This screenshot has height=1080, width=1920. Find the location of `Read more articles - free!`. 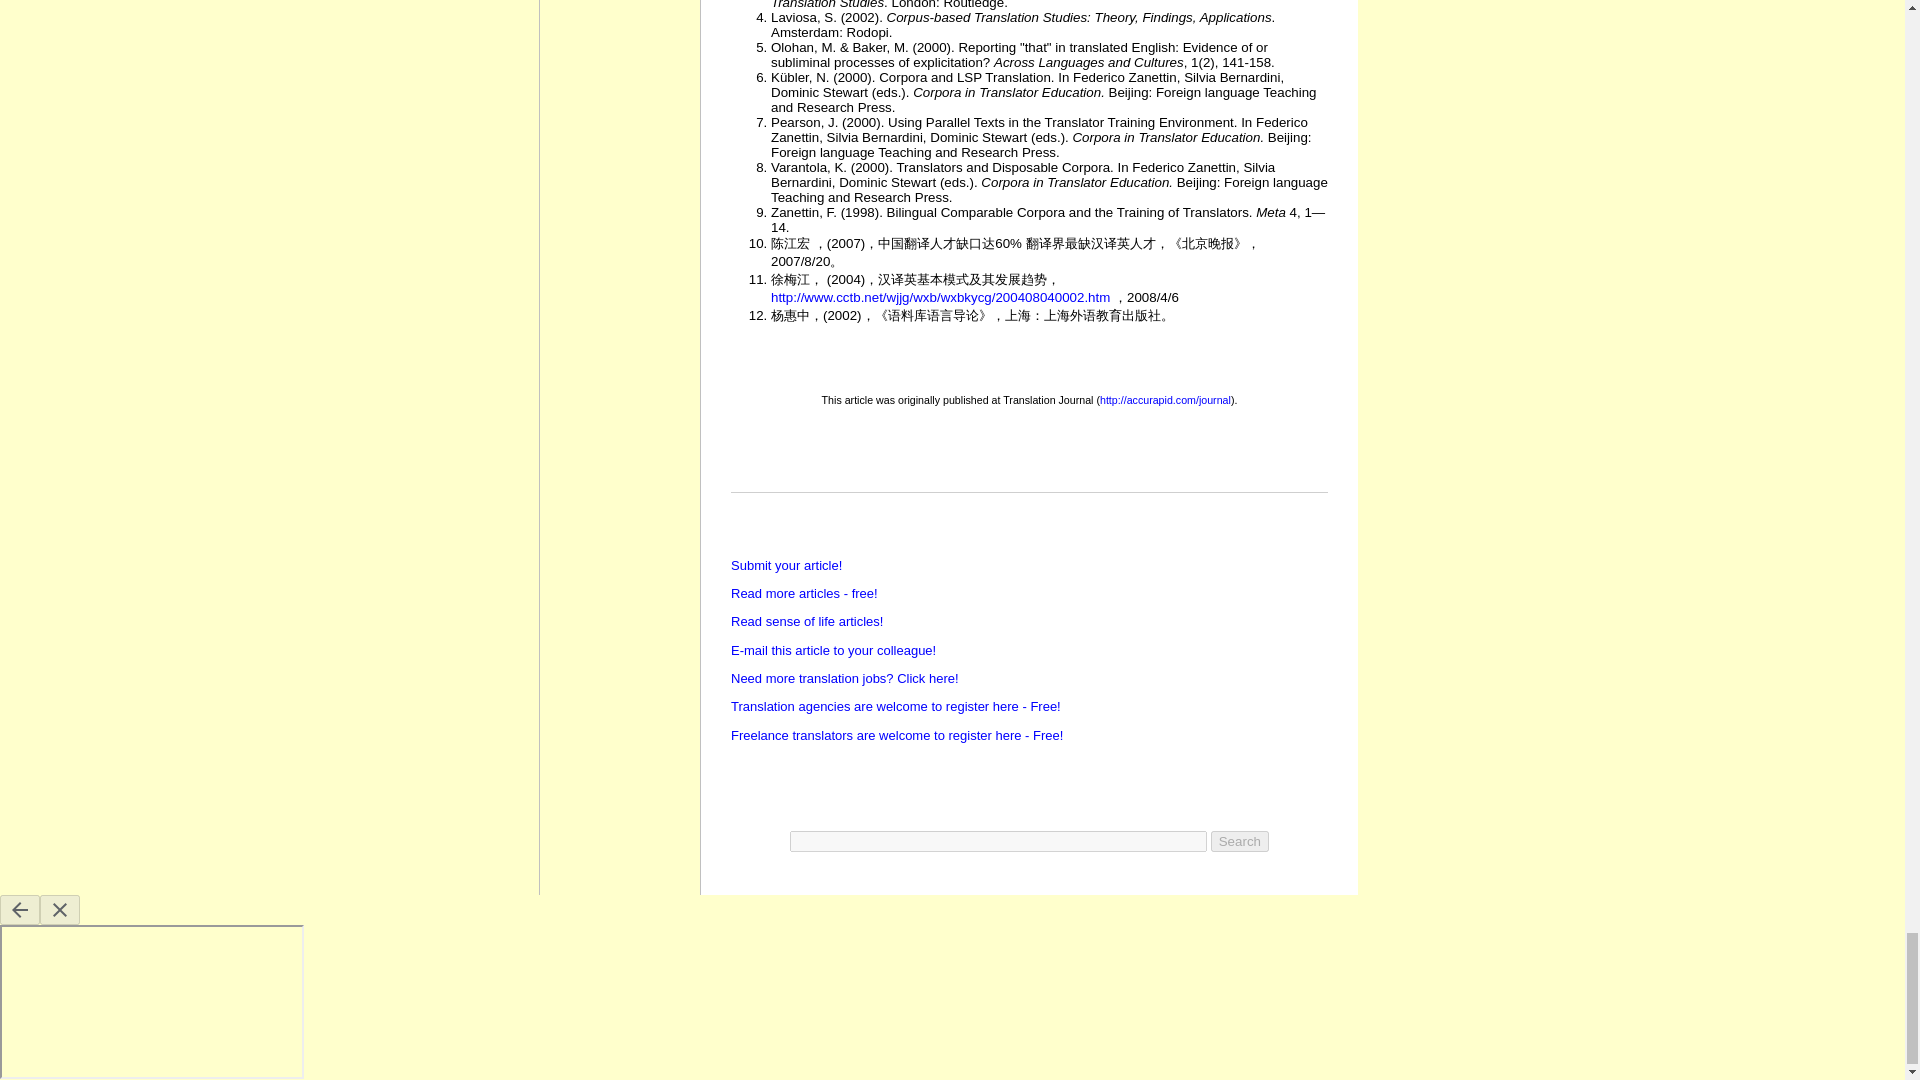

Read more articles - free! is located at coordinates (804, 593).